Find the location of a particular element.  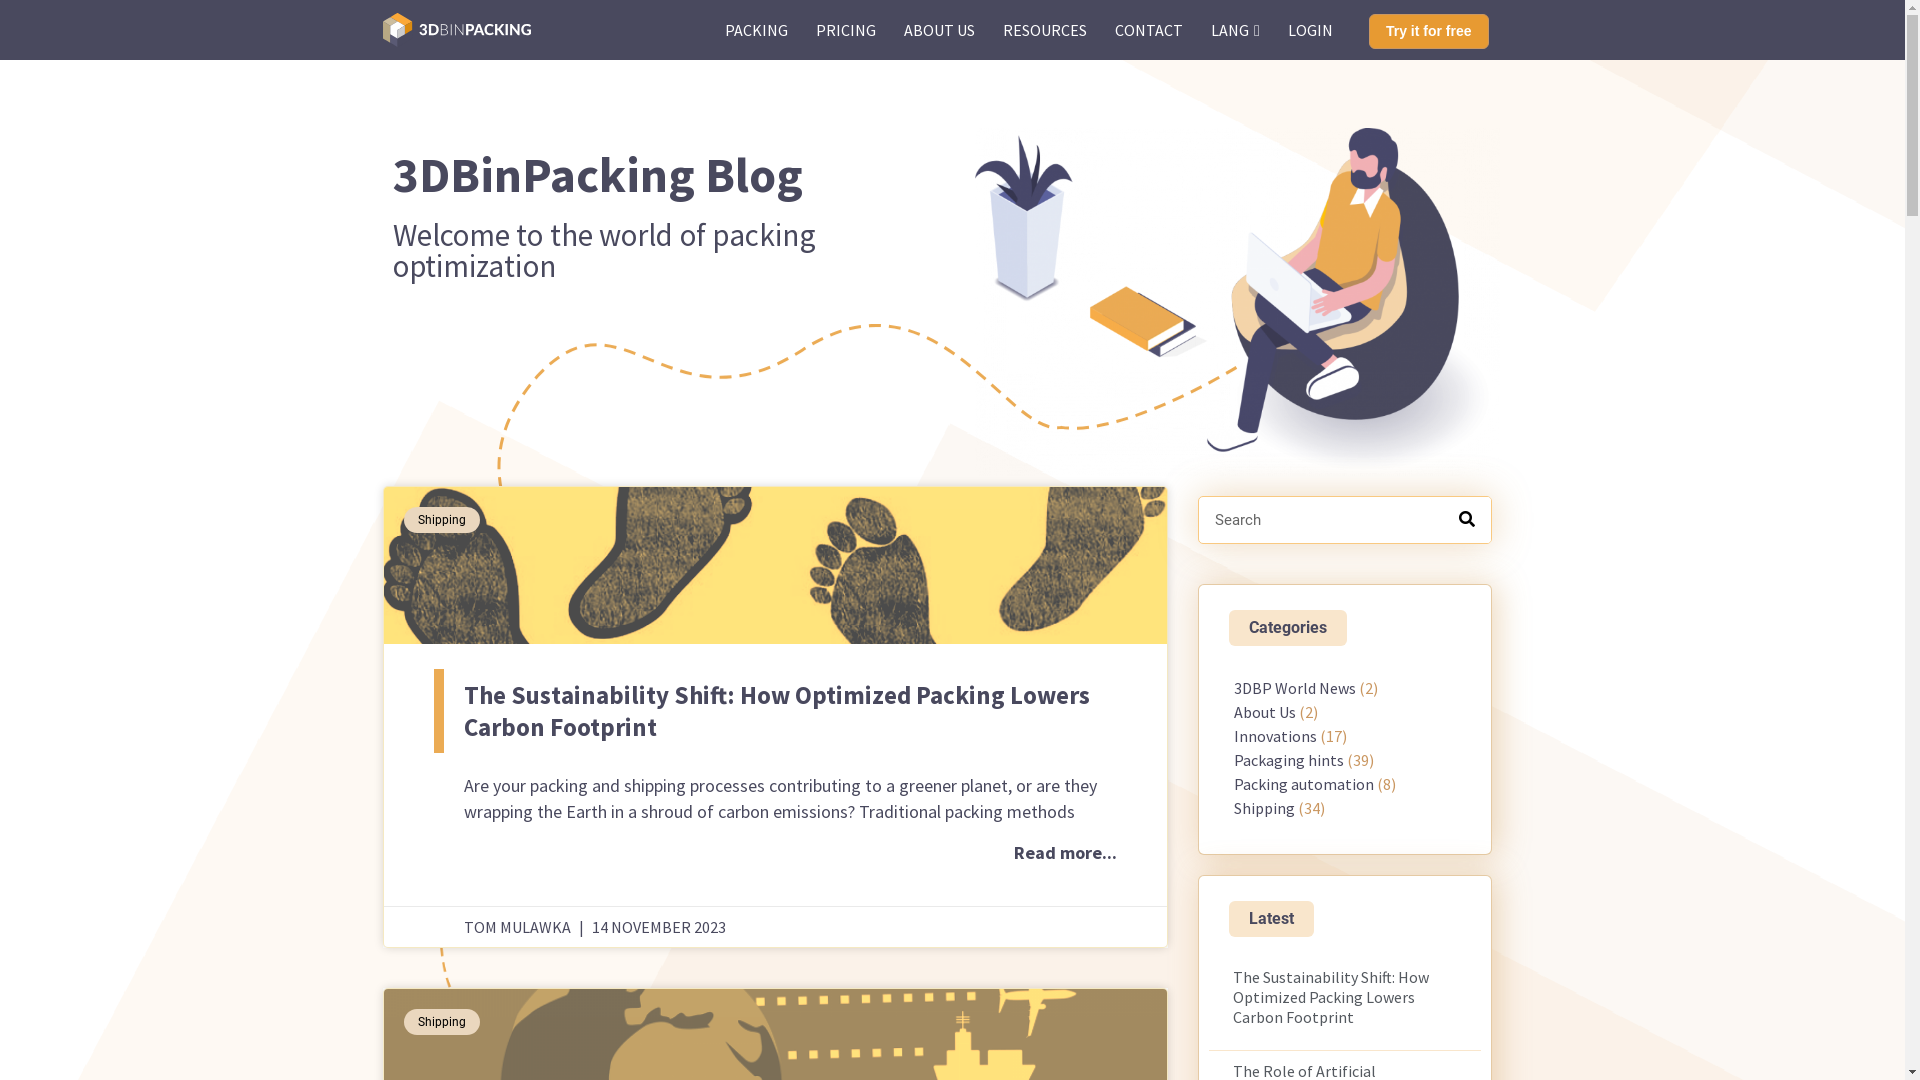

on is located at coordinates (456, 30).